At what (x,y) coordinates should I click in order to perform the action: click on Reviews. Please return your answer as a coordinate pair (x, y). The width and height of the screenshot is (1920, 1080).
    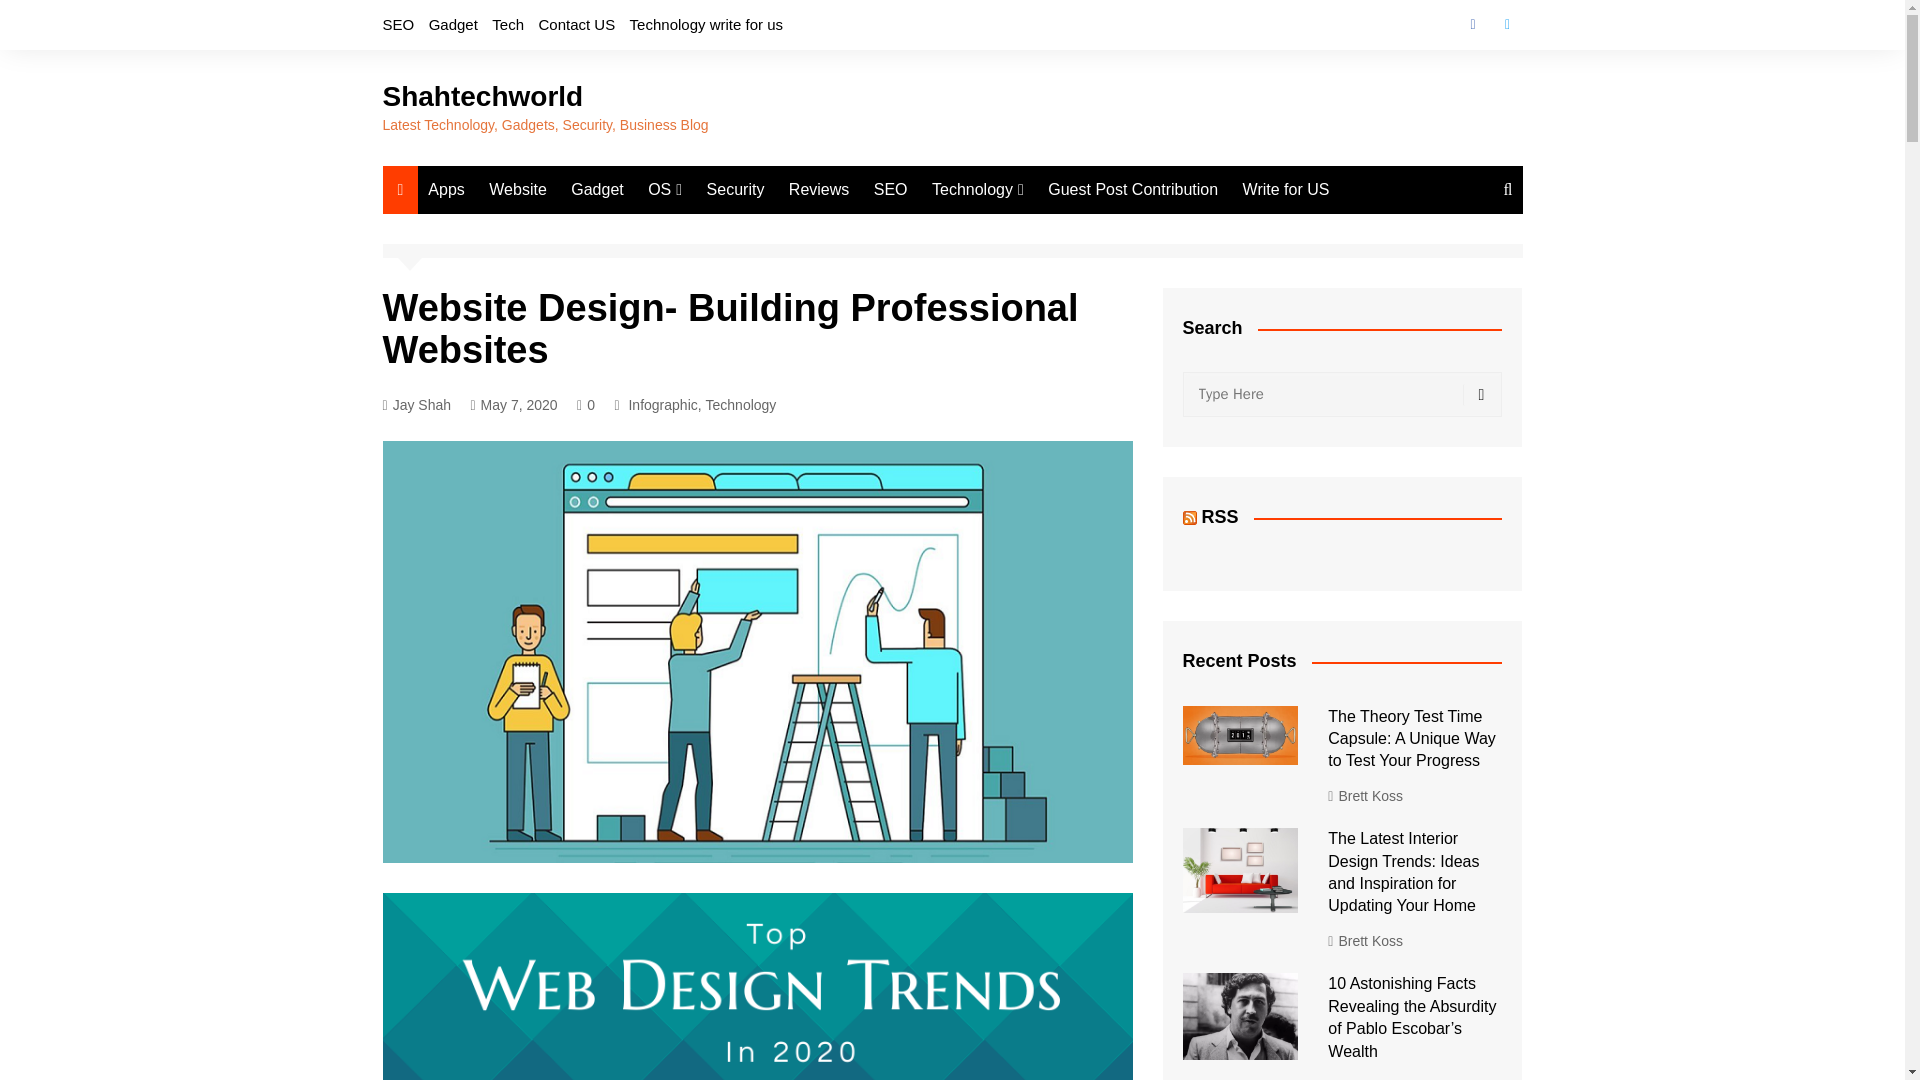
    Looking at the image, I should click on (818, 190).